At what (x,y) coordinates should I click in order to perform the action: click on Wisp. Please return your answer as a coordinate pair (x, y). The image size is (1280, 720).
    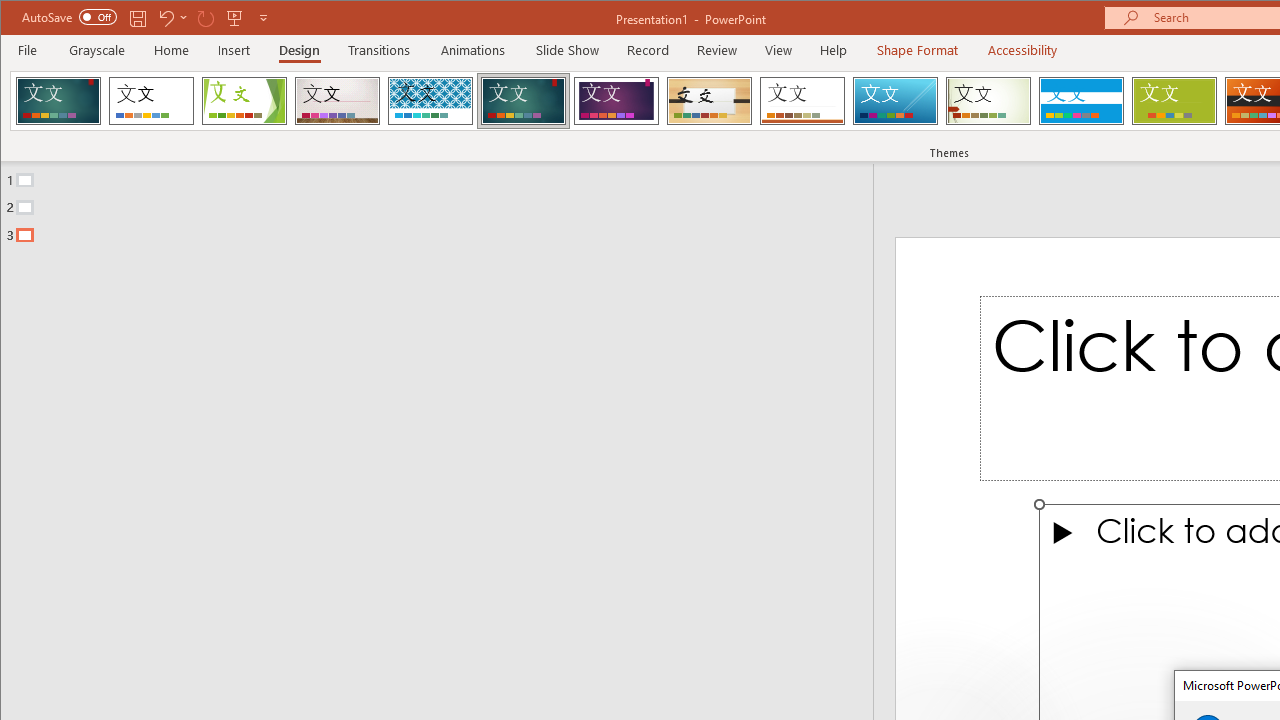
    Looking at the image, I should click on (988, 100).